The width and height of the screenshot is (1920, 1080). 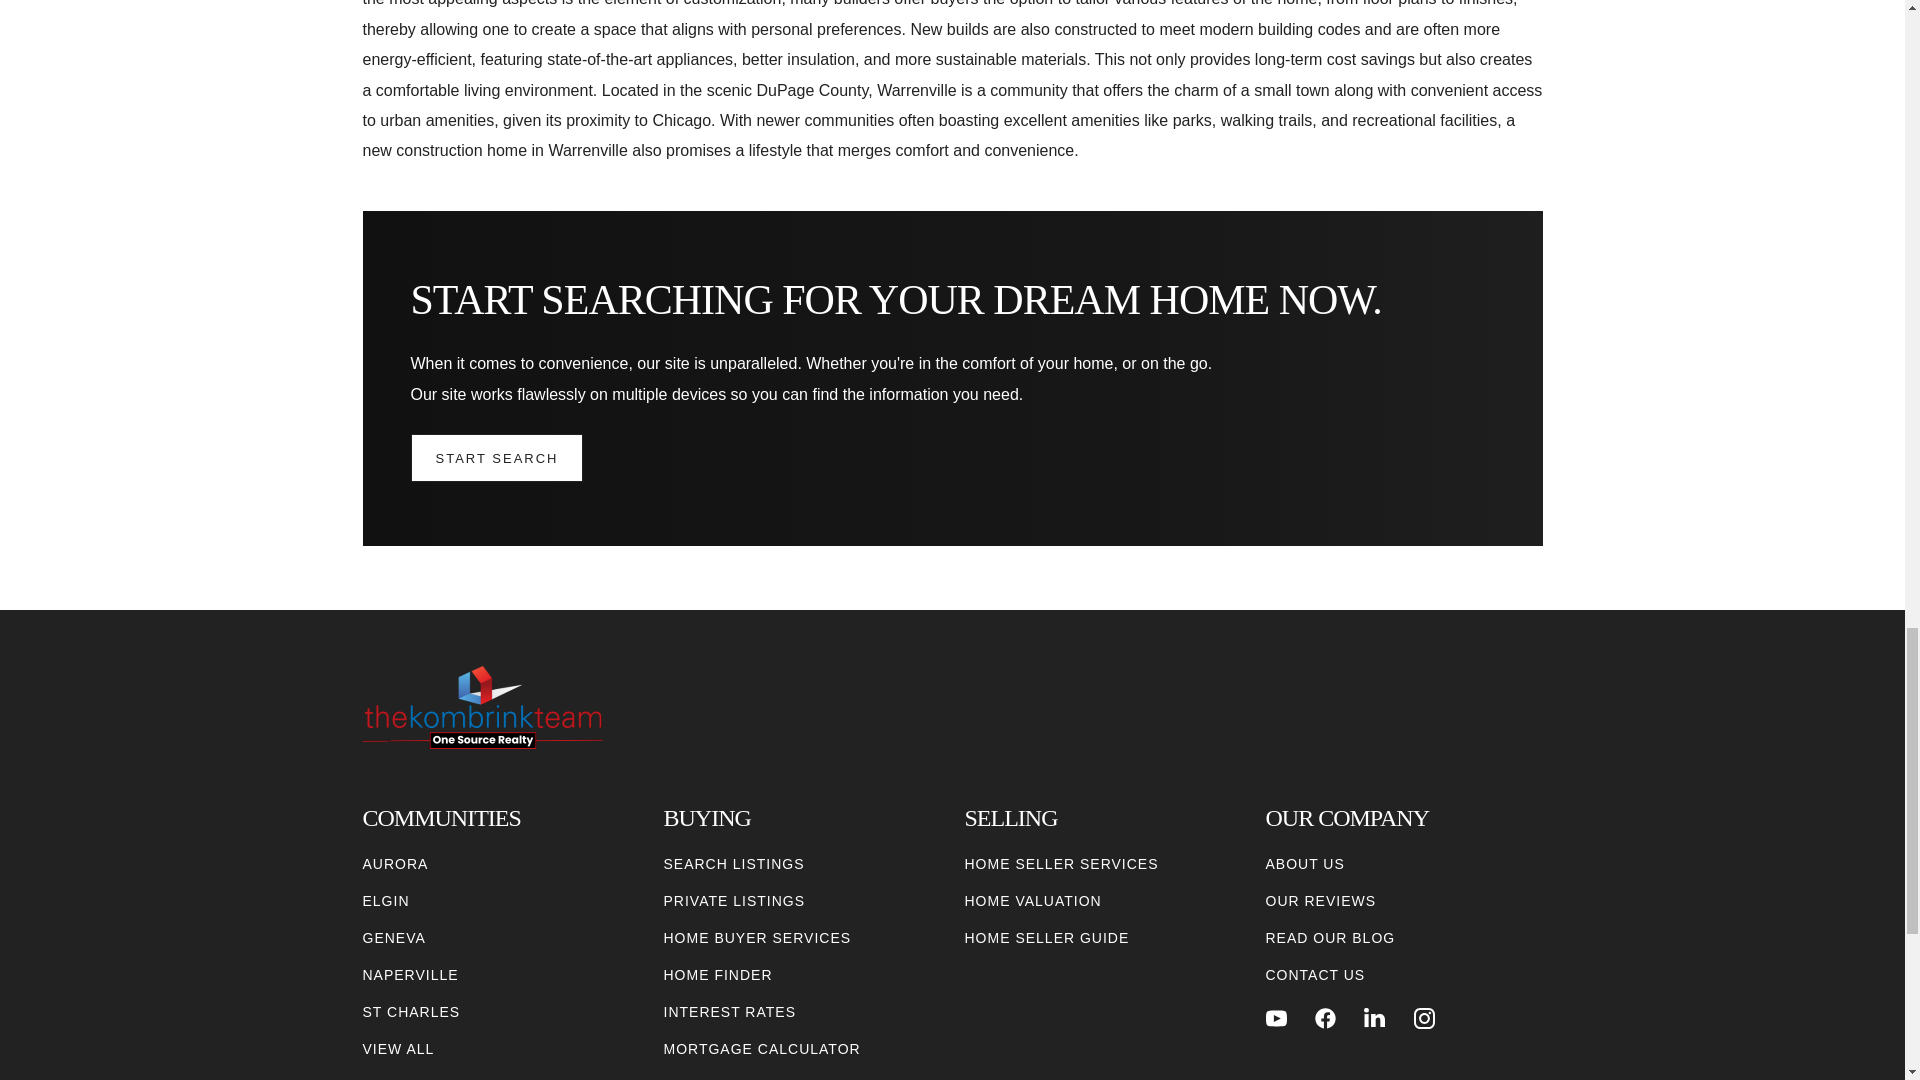 I want to click on FACEBOOK, so click(x=1326, y=1018).